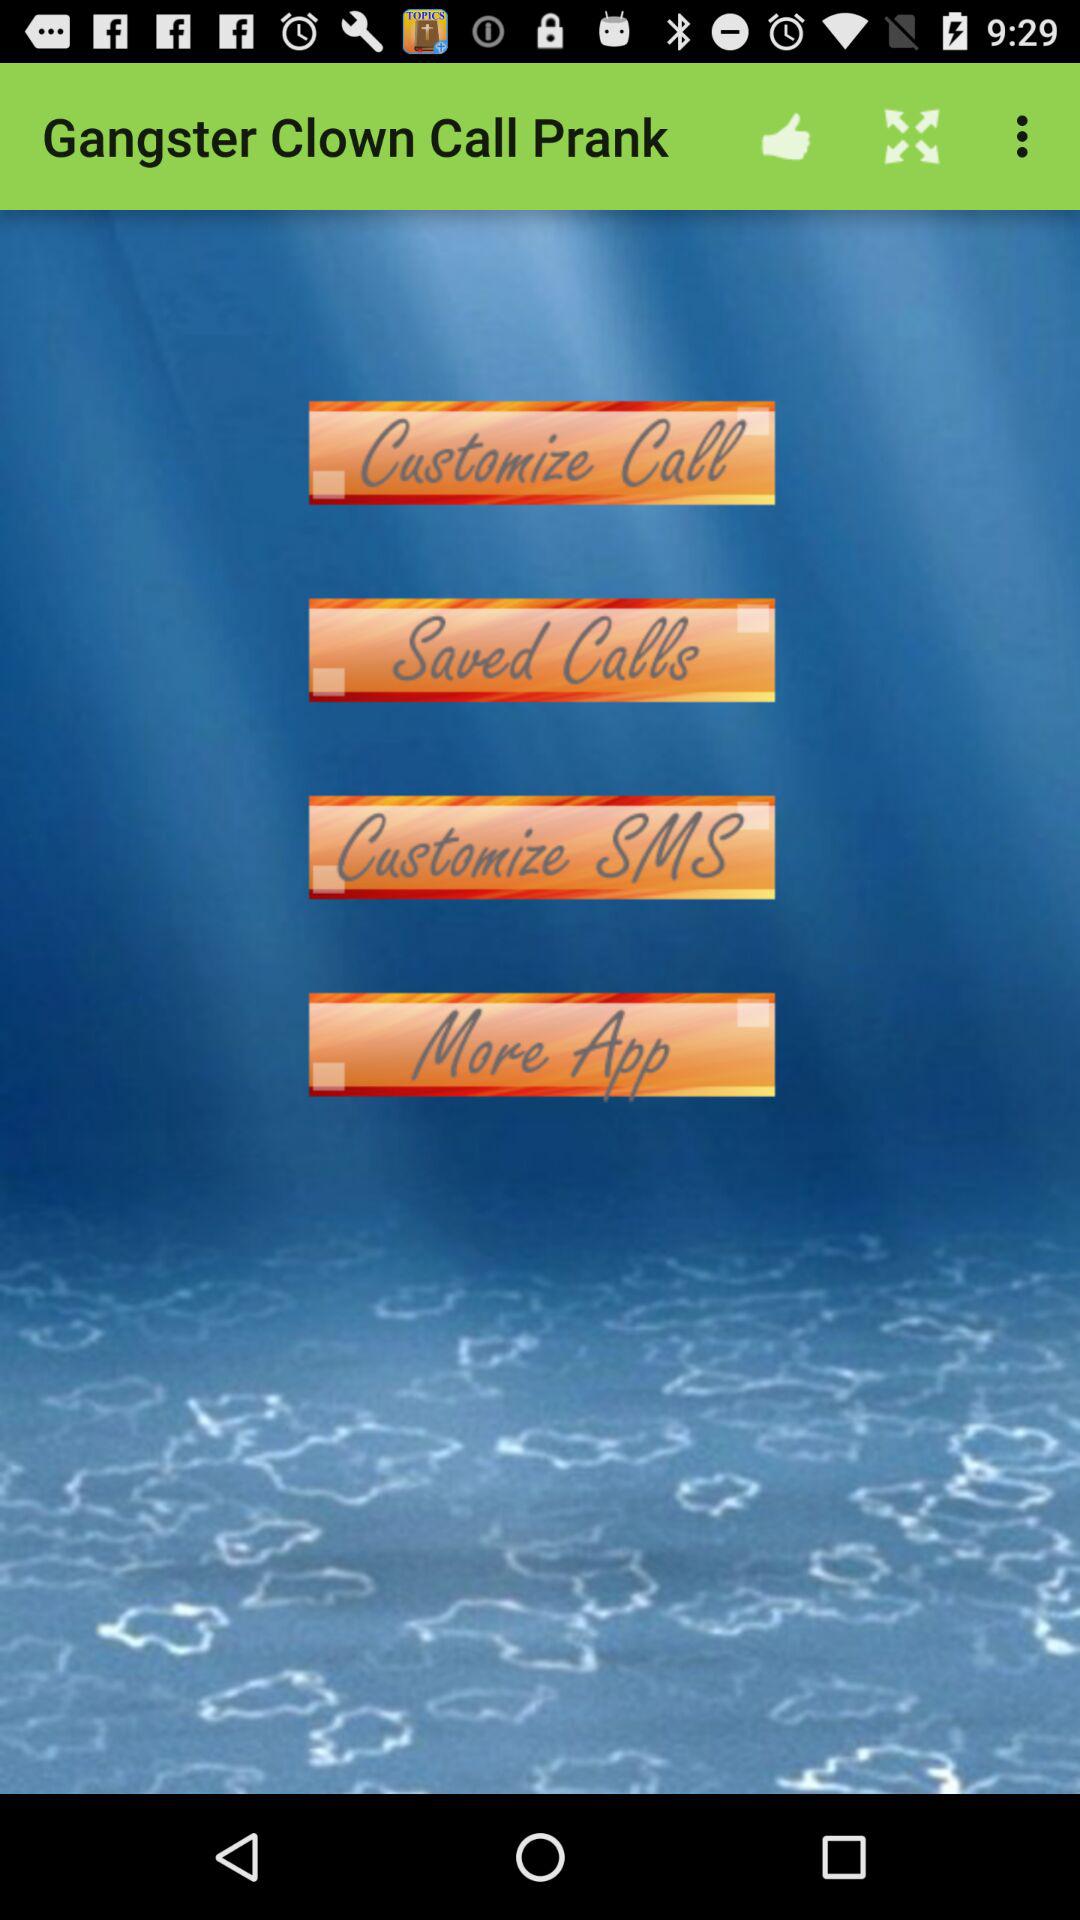 Image resolution: width=1080 pixels, height=1920 pixels. What do you see at coordinates (540, 650) in the screenshot?
I see `see saved calls` at bounding box center [540, 650].